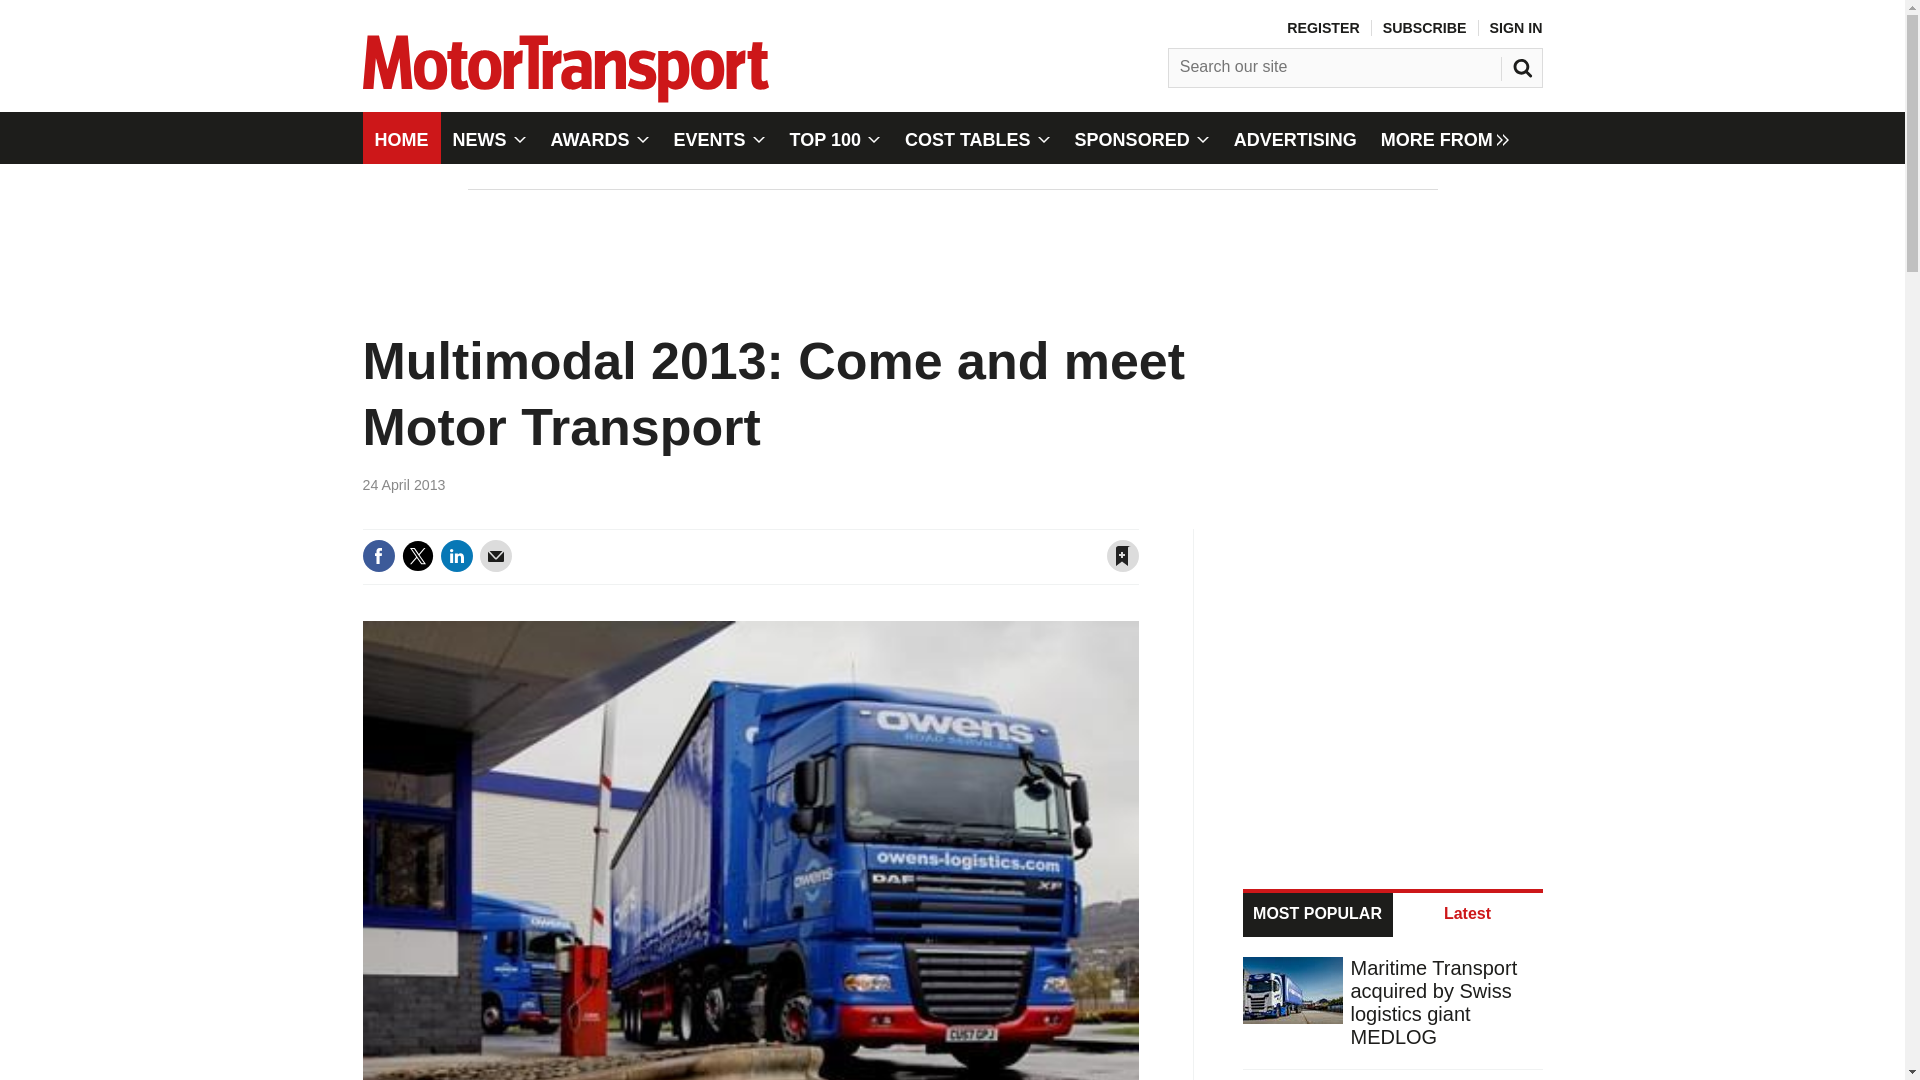 This screenshot has width=1920, height=1080. Describe the element at coordinates (1424, 28) in the screenshot. I see `SUBSCRIBE` at that location.